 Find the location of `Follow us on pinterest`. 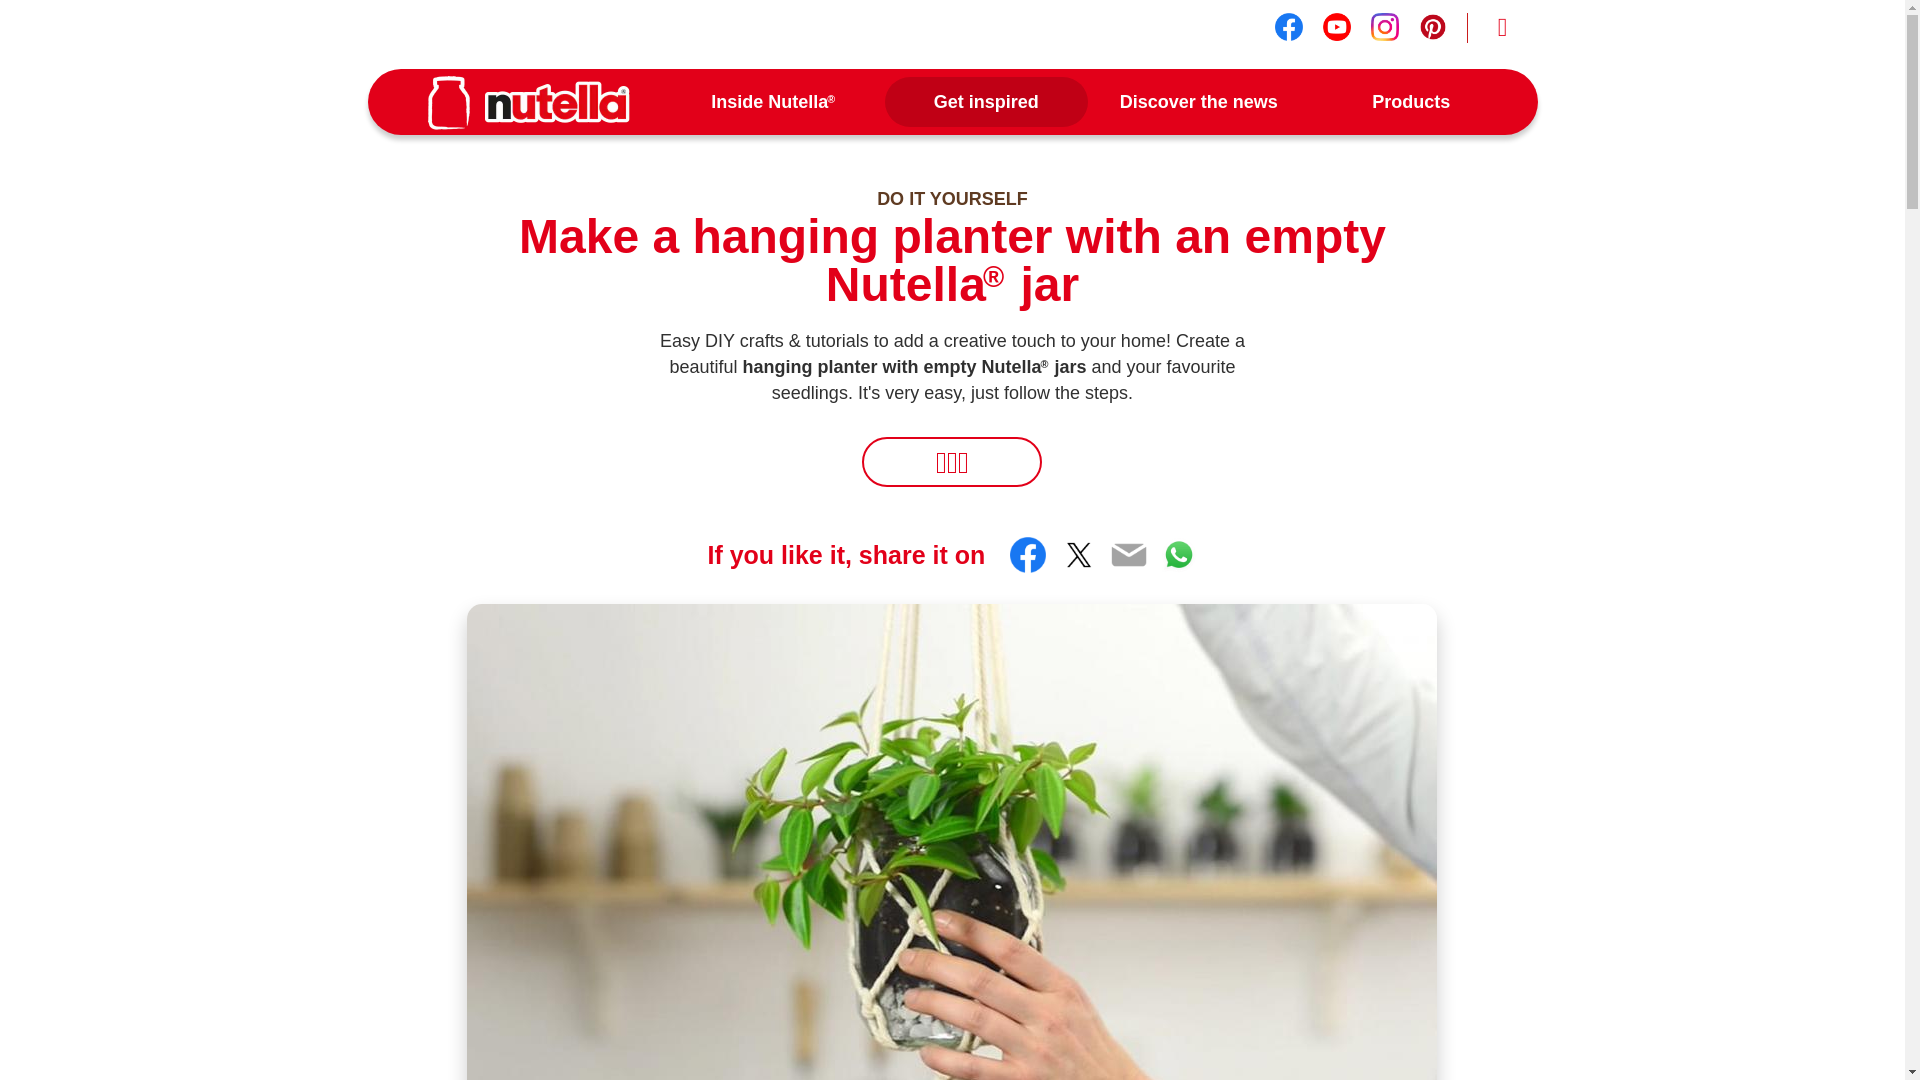

Follow us on pinterest is located at coordinates (1432, 26).